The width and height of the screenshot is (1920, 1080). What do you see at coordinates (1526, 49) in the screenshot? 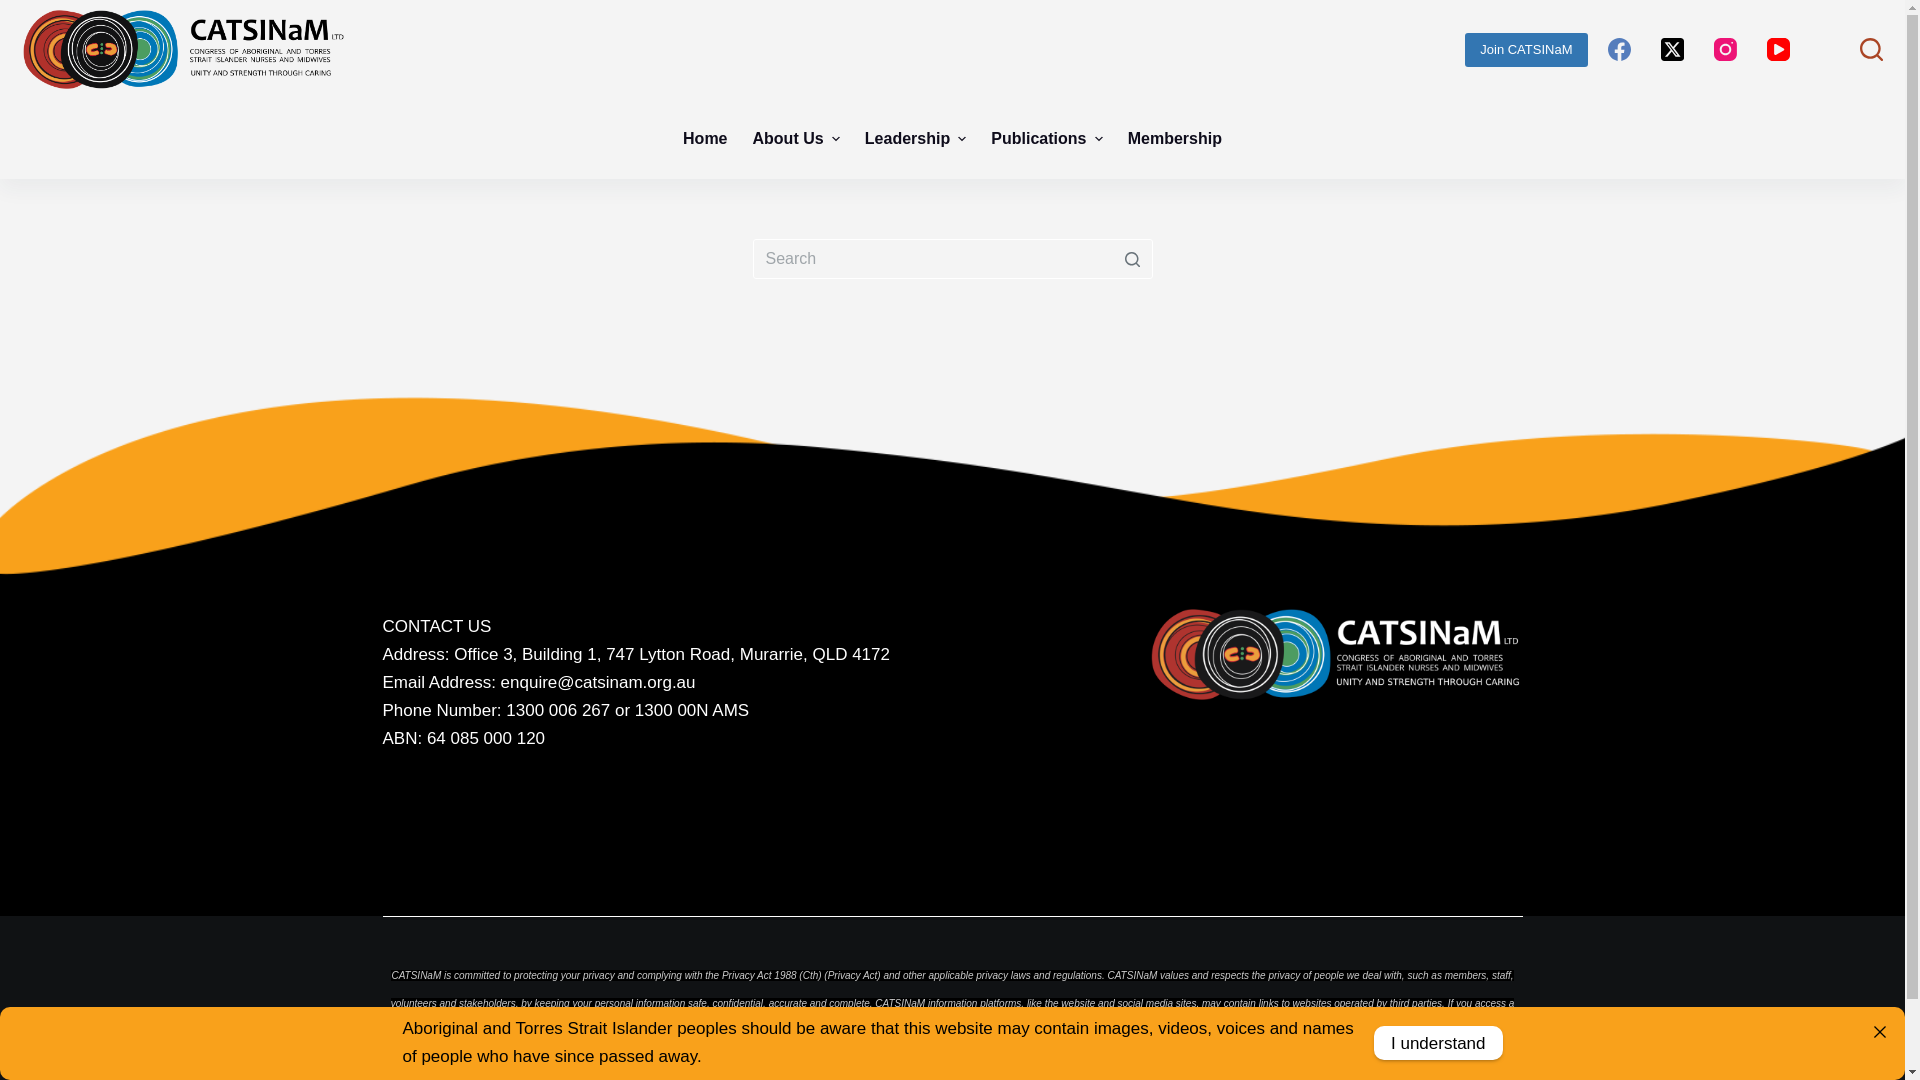
I see `Join CATSINaM` at bounding box center [1526, 49].